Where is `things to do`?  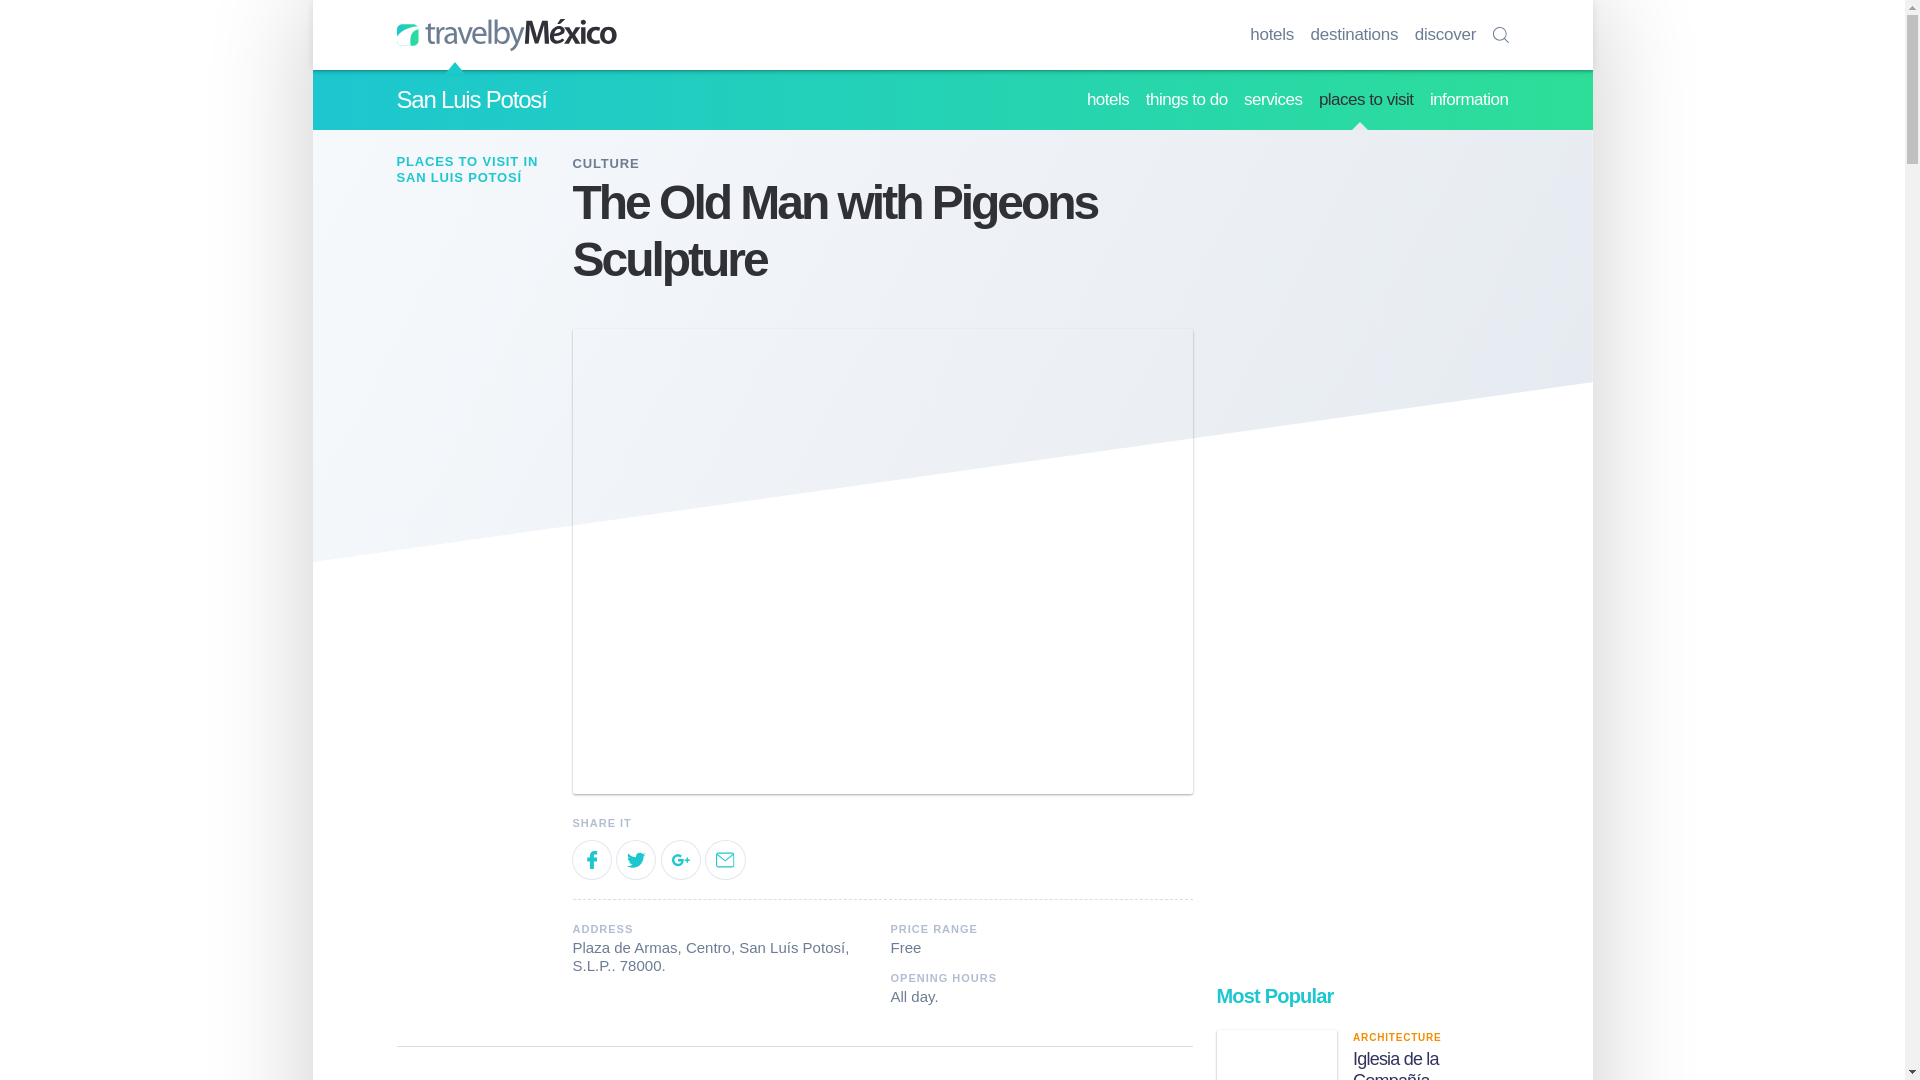 things to do is located at coordinates (1187, 100).